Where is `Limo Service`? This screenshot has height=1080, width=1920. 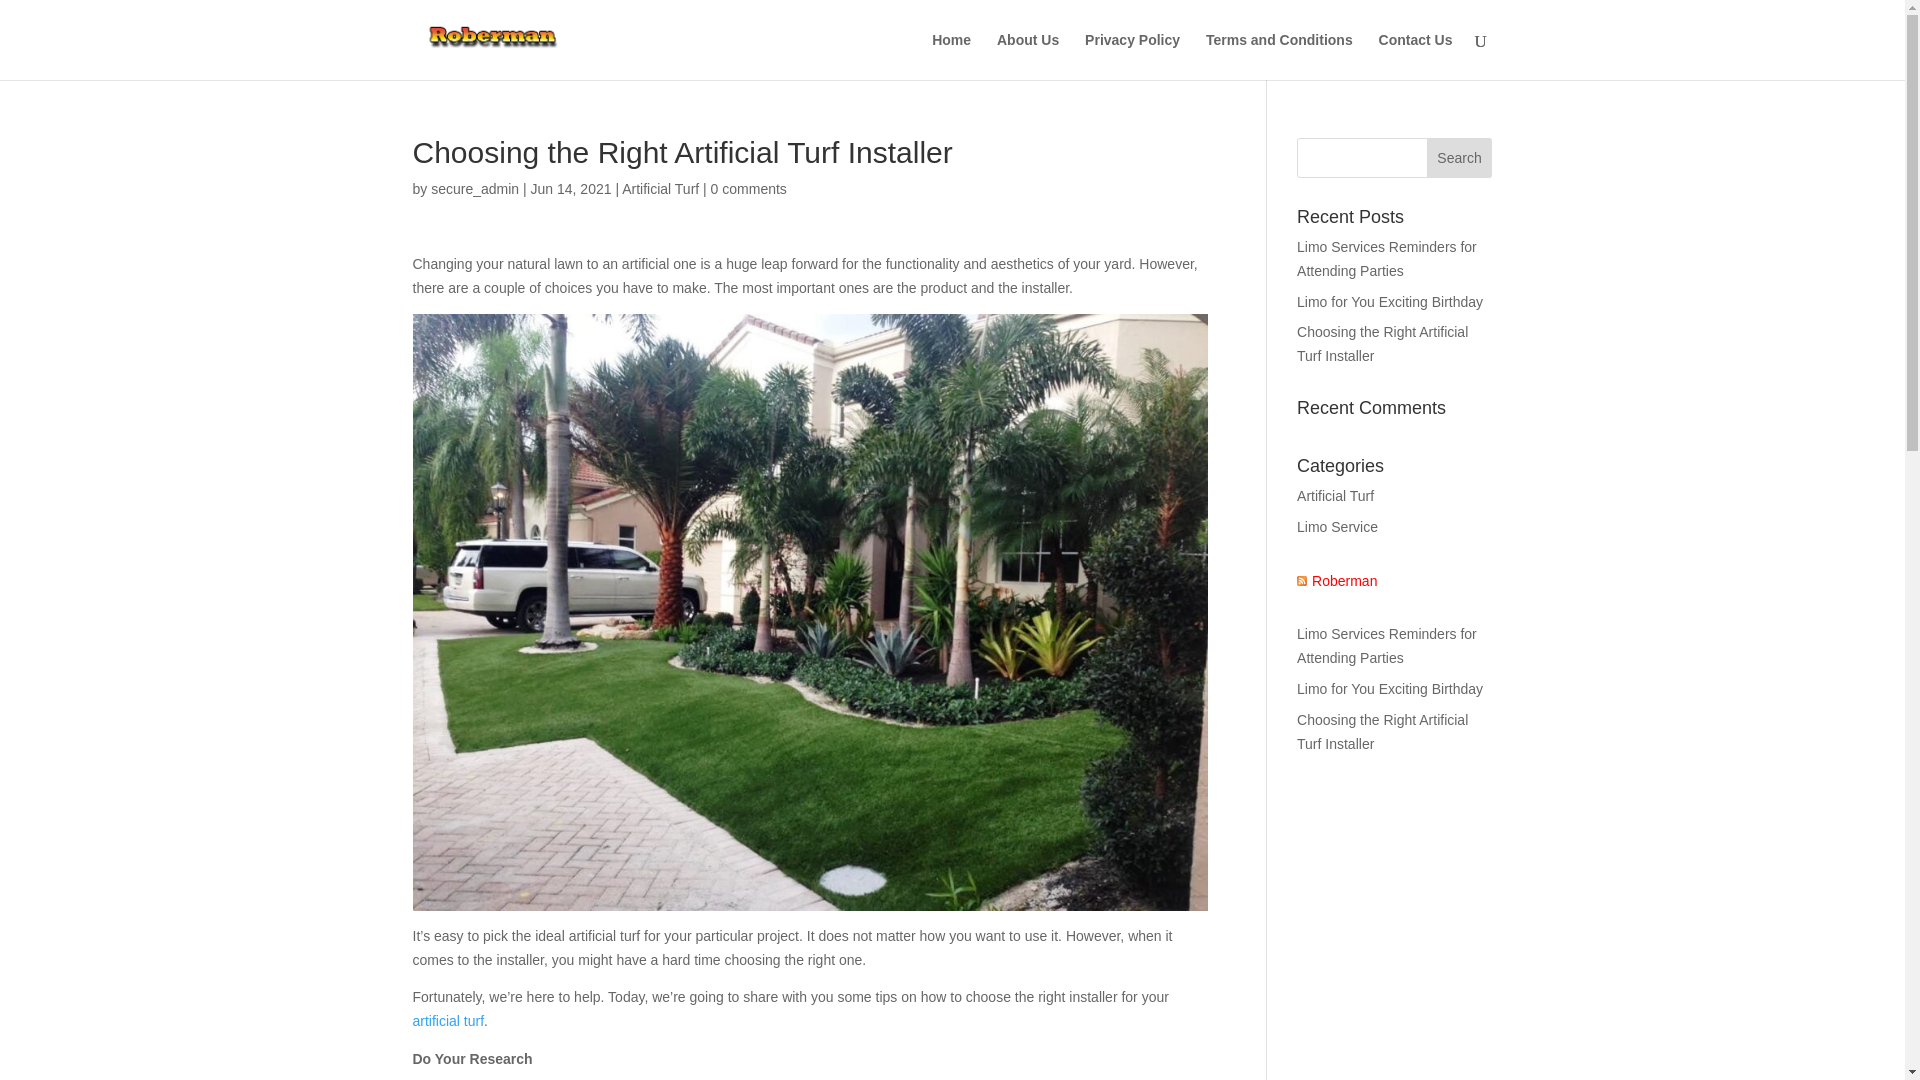
Limo Service is located at coordinates (1338, 526).